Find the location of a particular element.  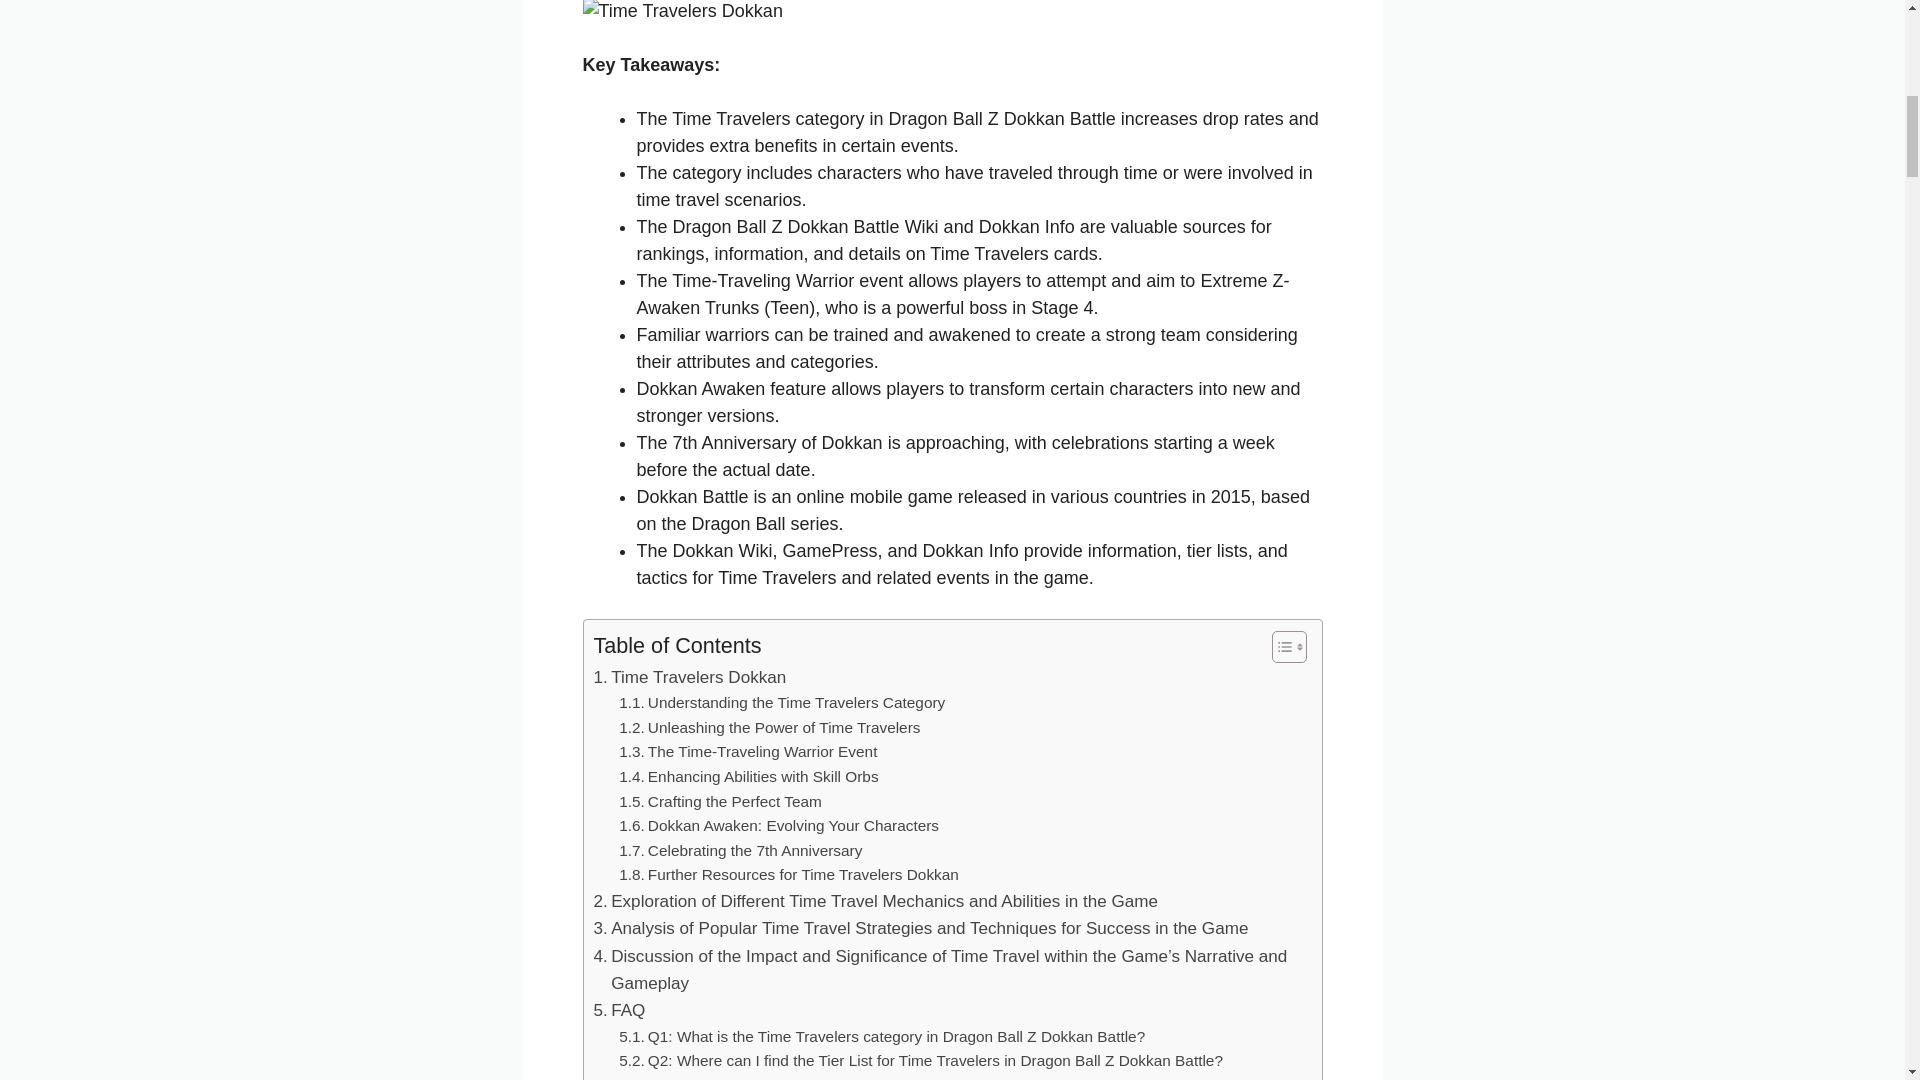

Crafting the Perfect Team is located at coordinates (720, 802).